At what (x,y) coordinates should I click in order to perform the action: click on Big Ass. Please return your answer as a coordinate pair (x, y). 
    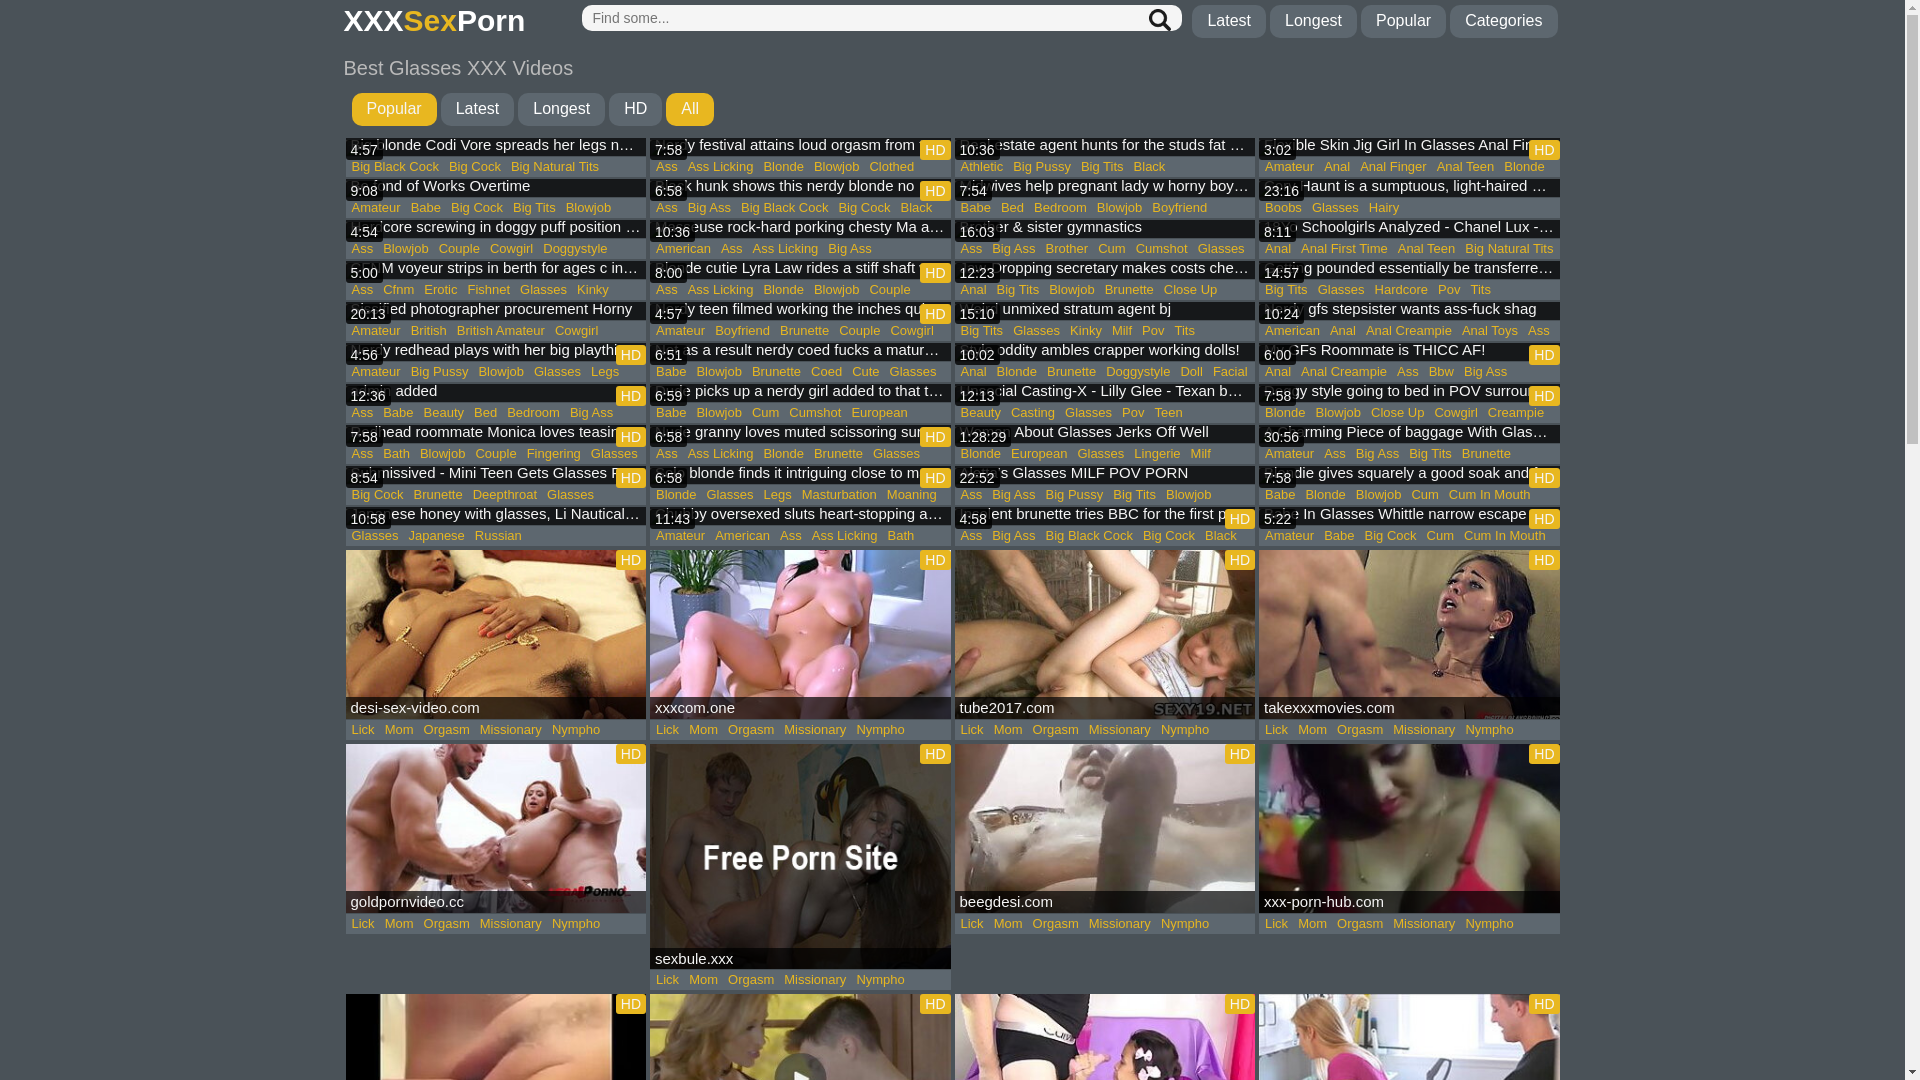
    Looking at the image, I should click on (1014, 249).